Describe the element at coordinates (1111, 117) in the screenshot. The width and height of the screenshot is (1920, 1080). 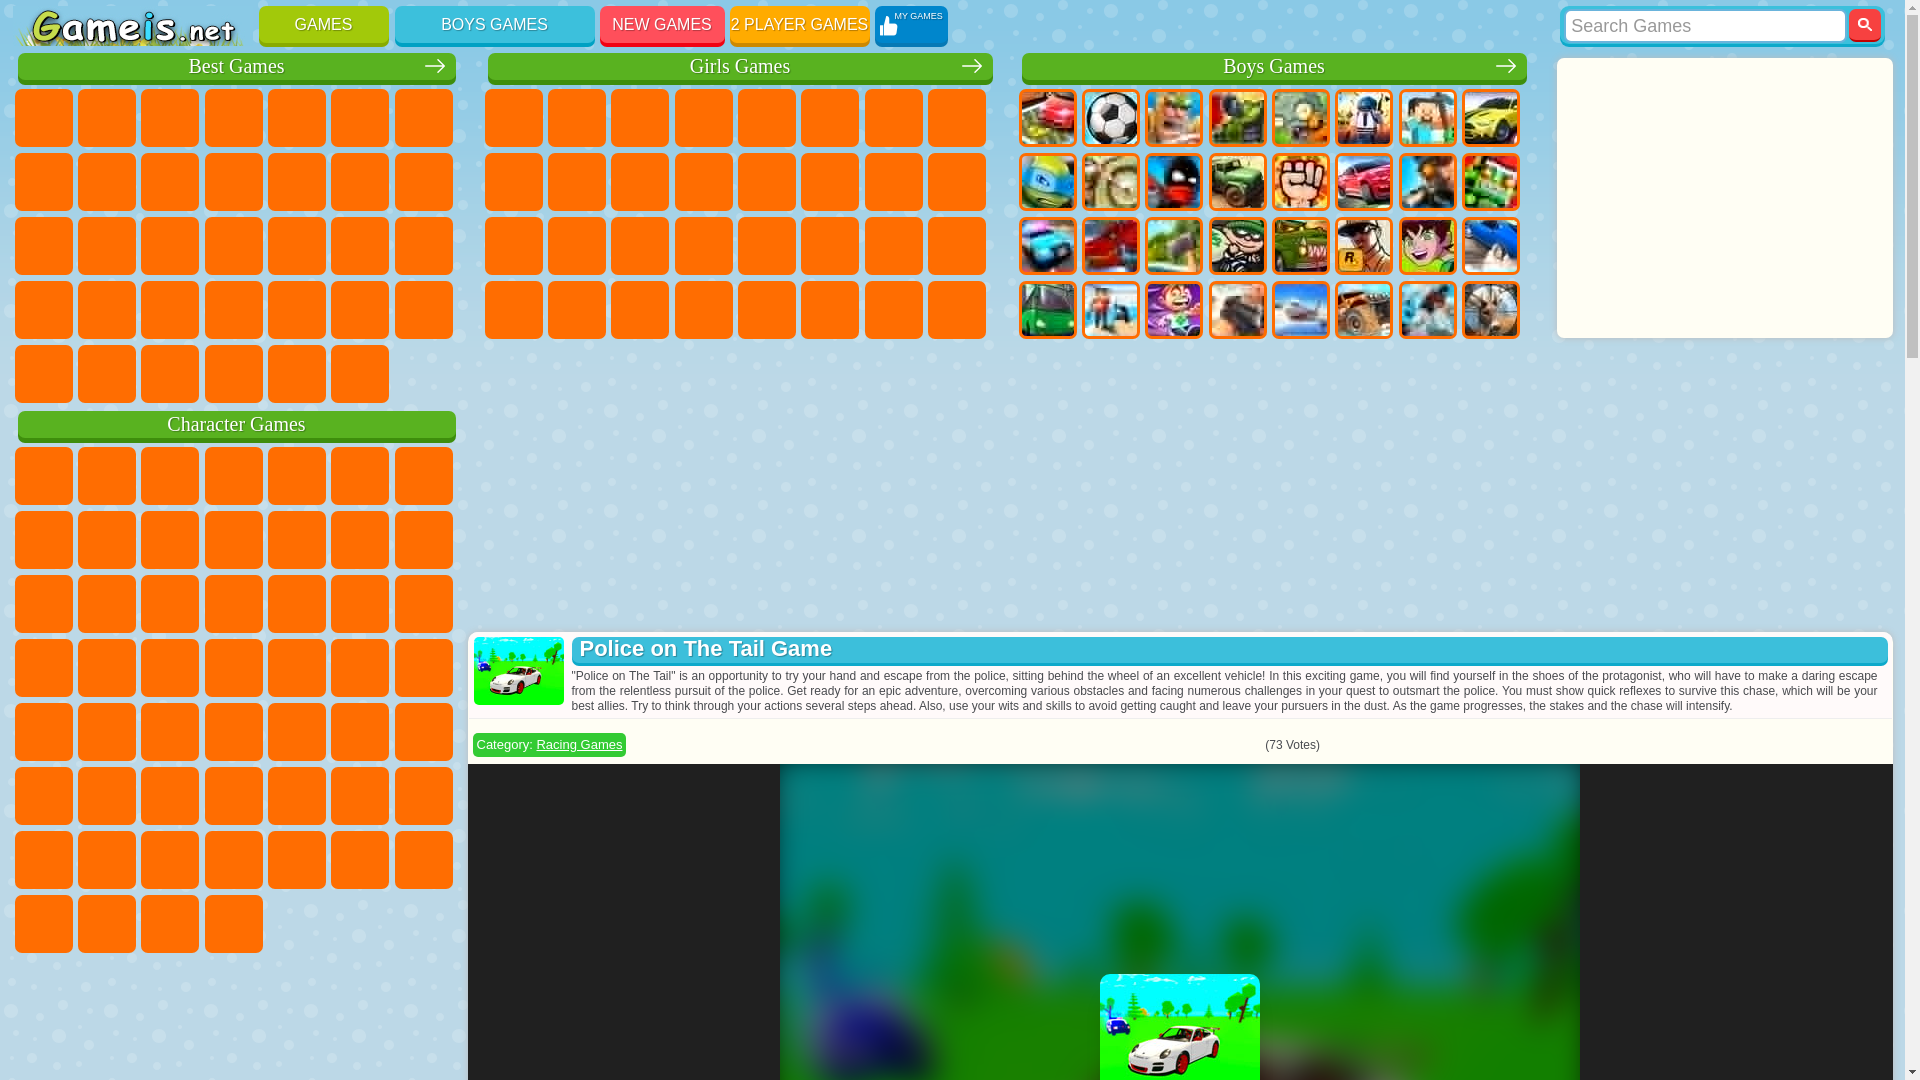
I see `Football` at that location.